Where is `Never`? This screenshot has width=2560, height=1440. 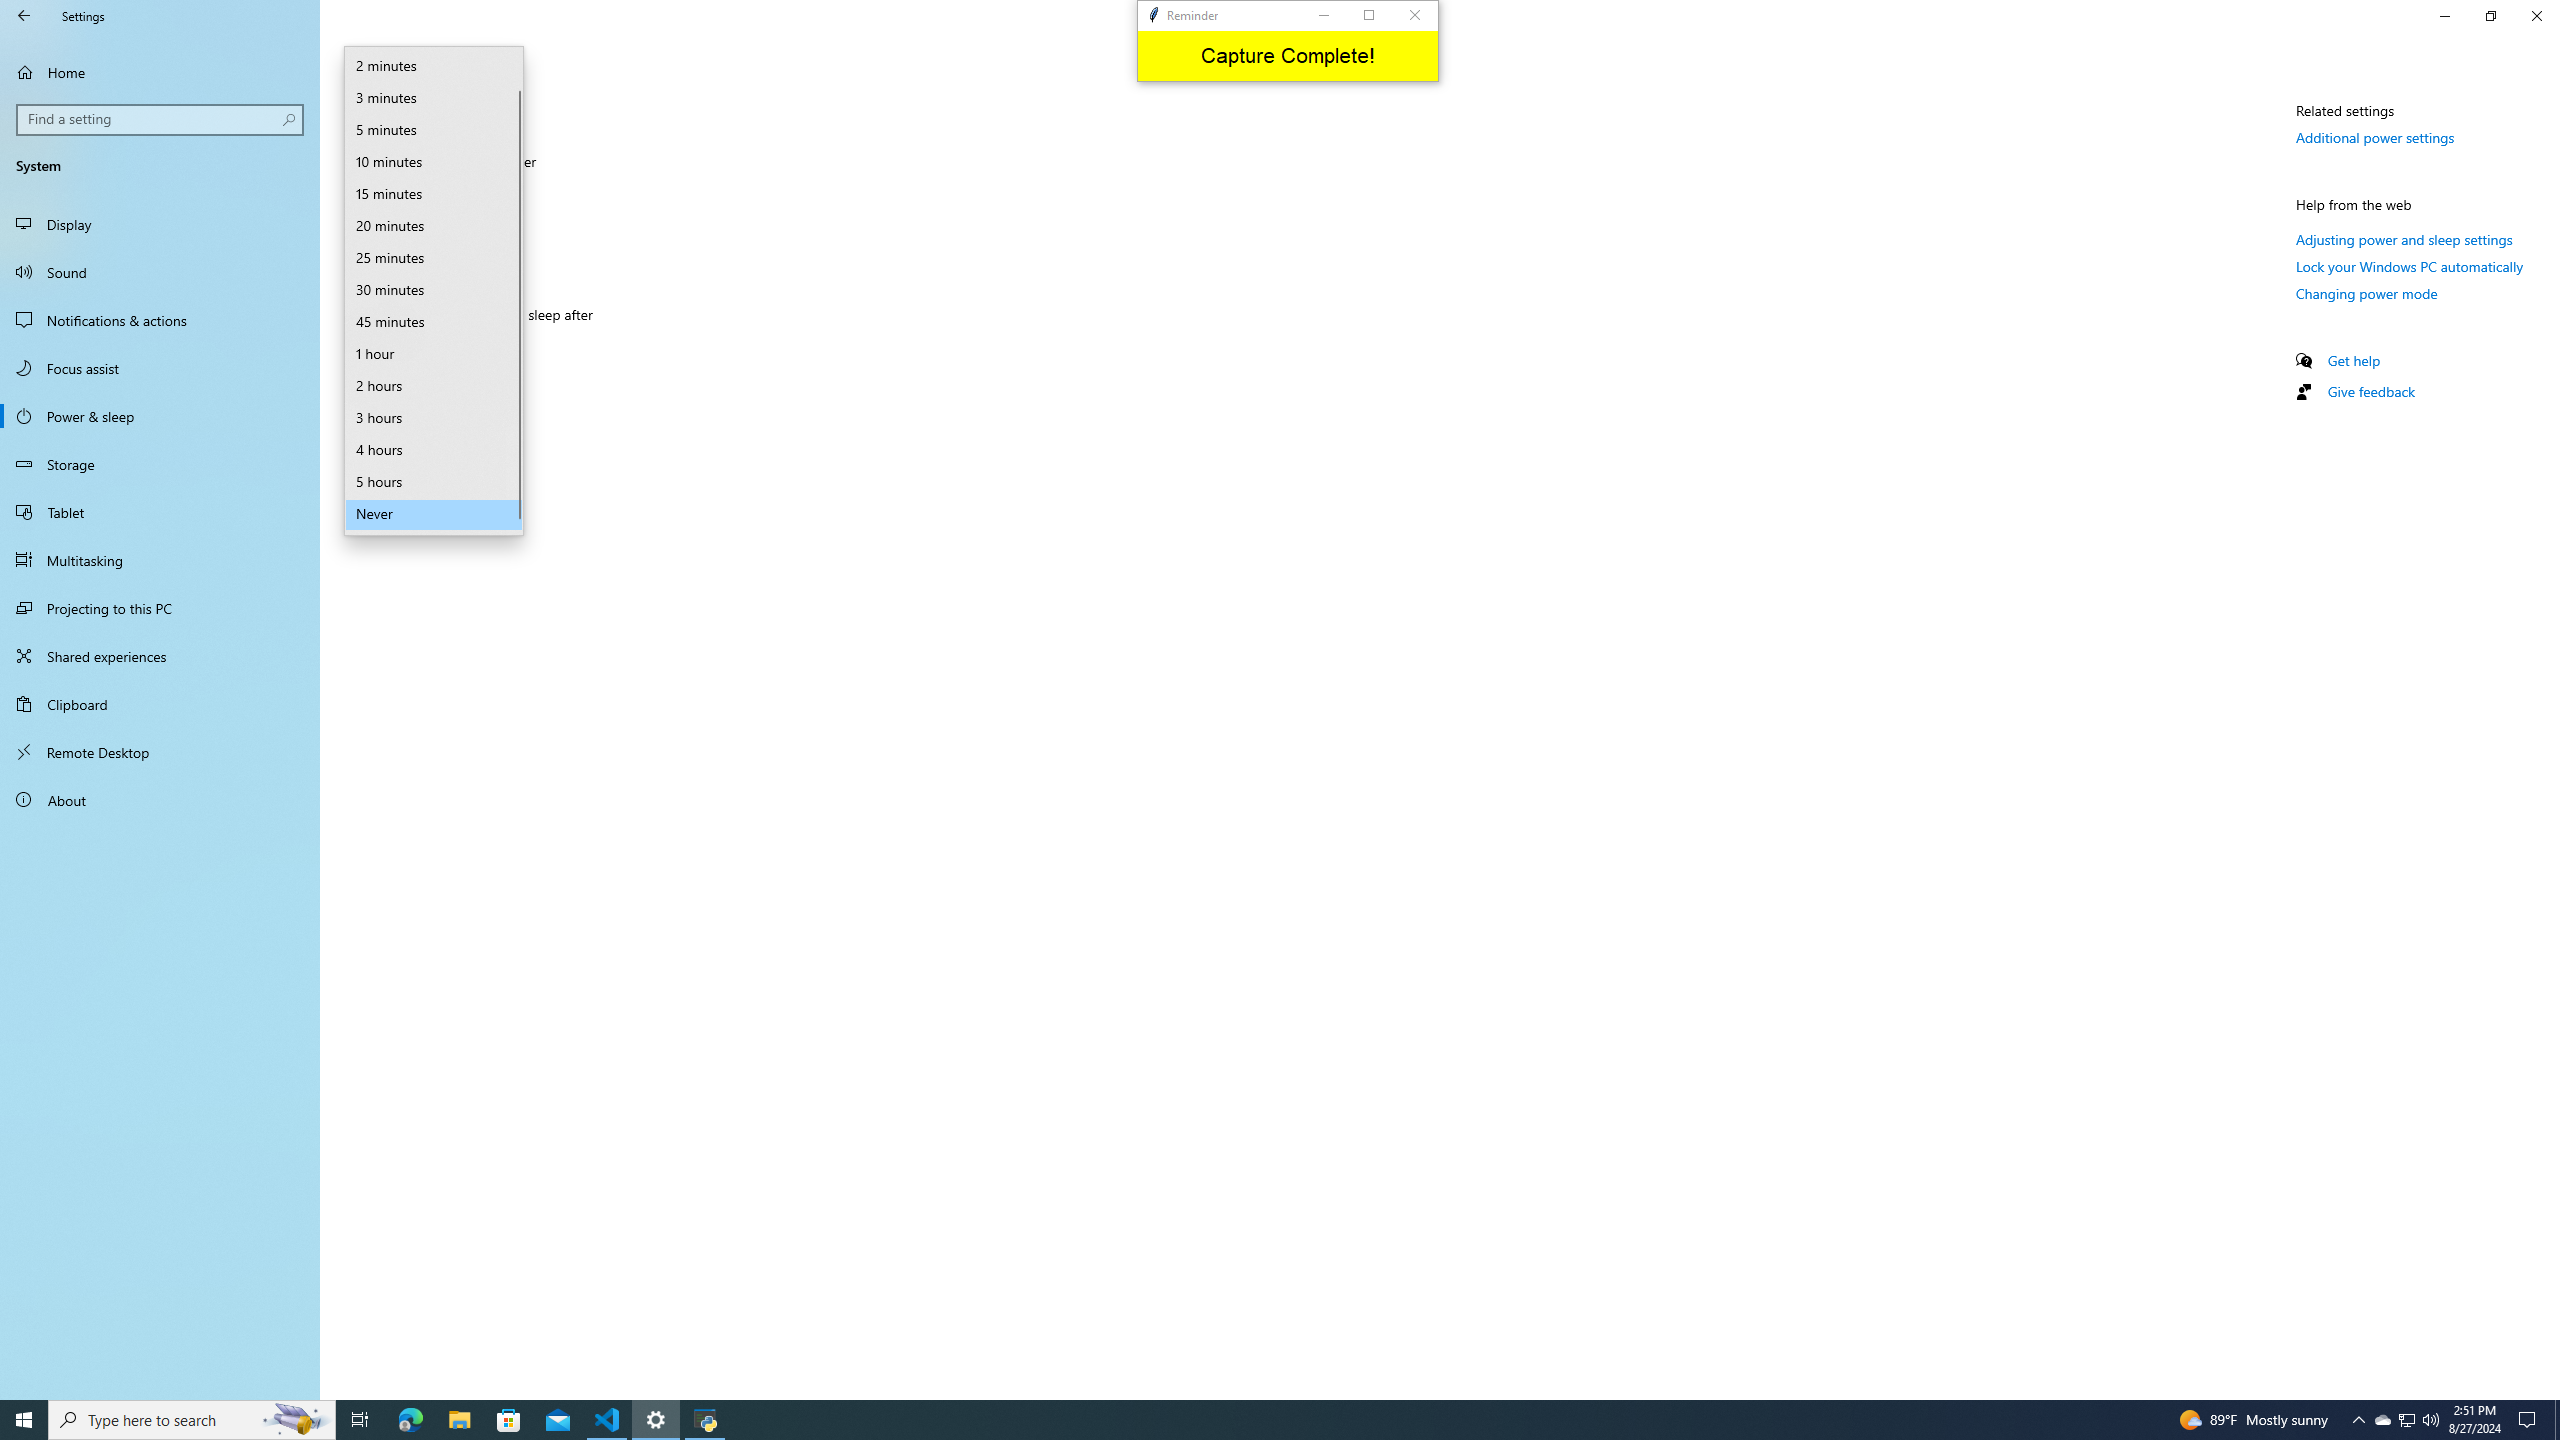 Never is located at coordinates (423, 348).